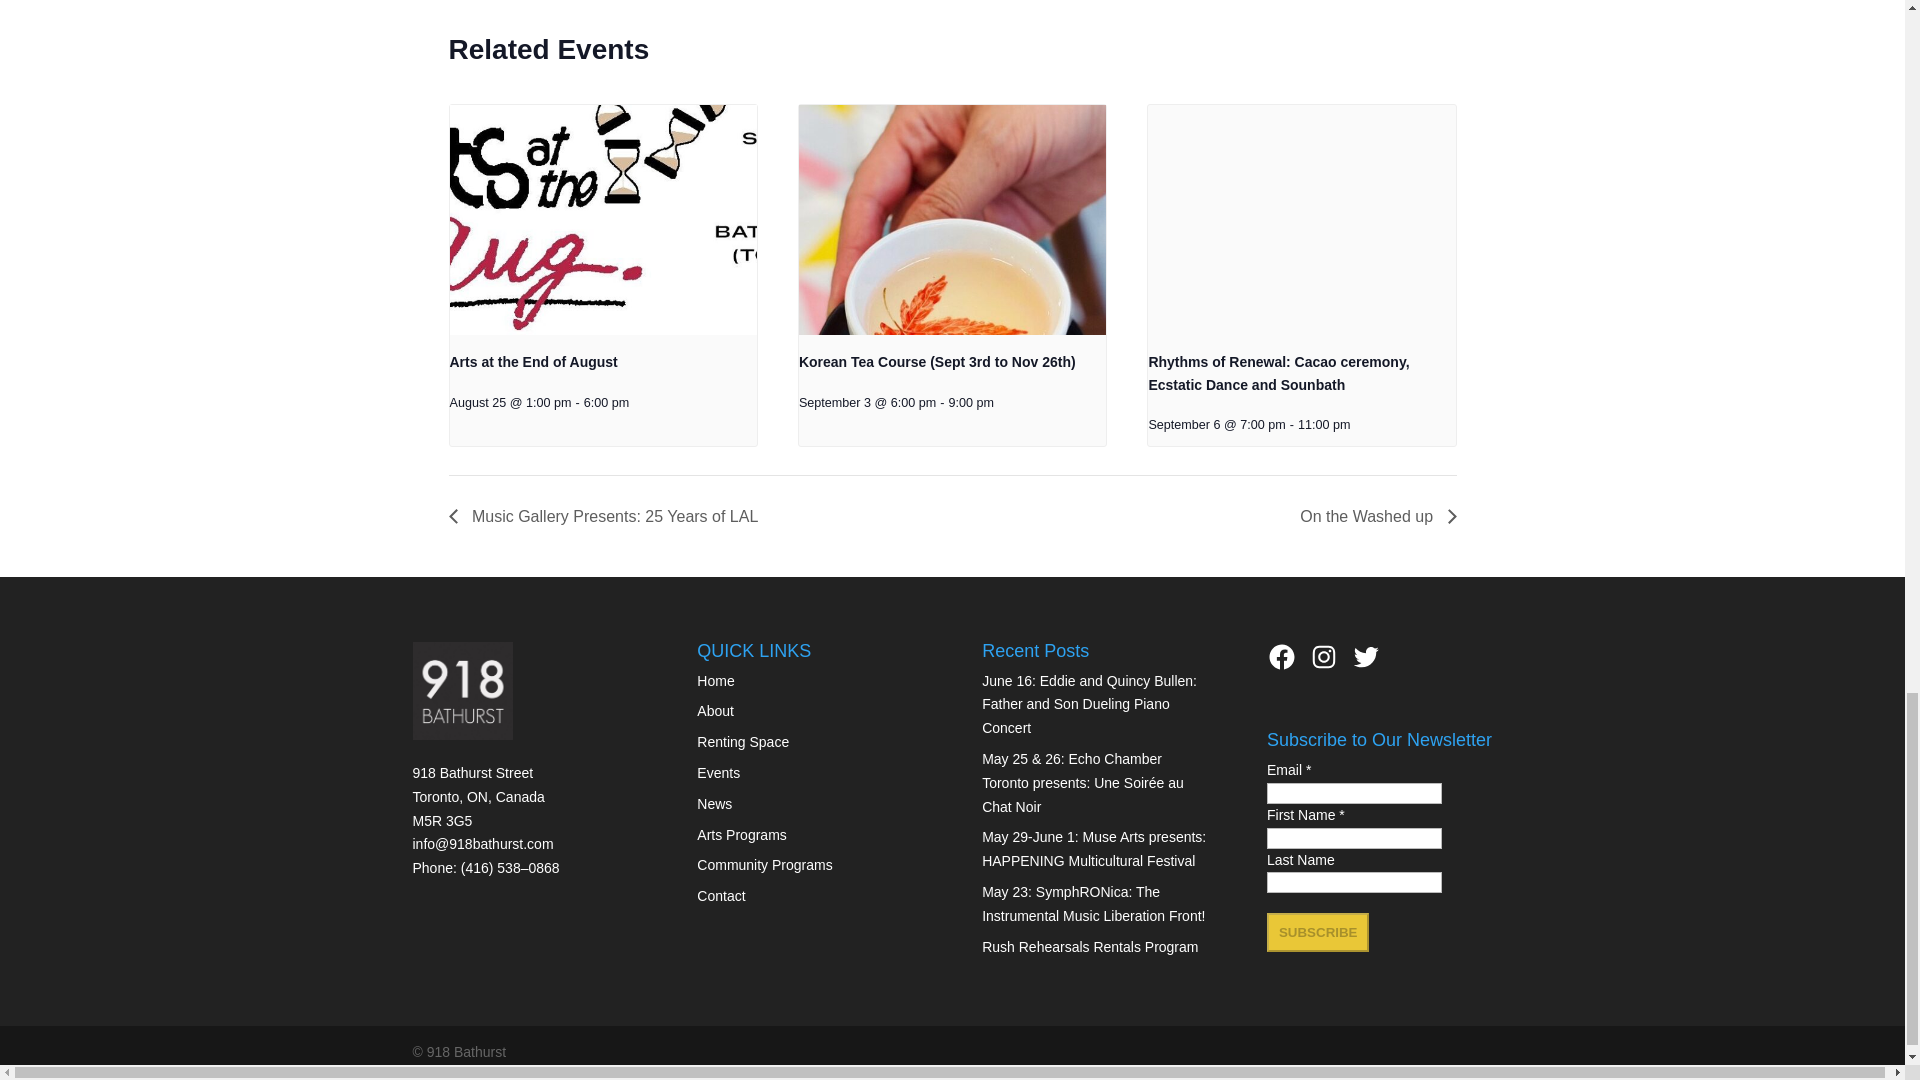  Describe the element at coordinates (718, 772) in the screenshot. I see `Events` at that location.